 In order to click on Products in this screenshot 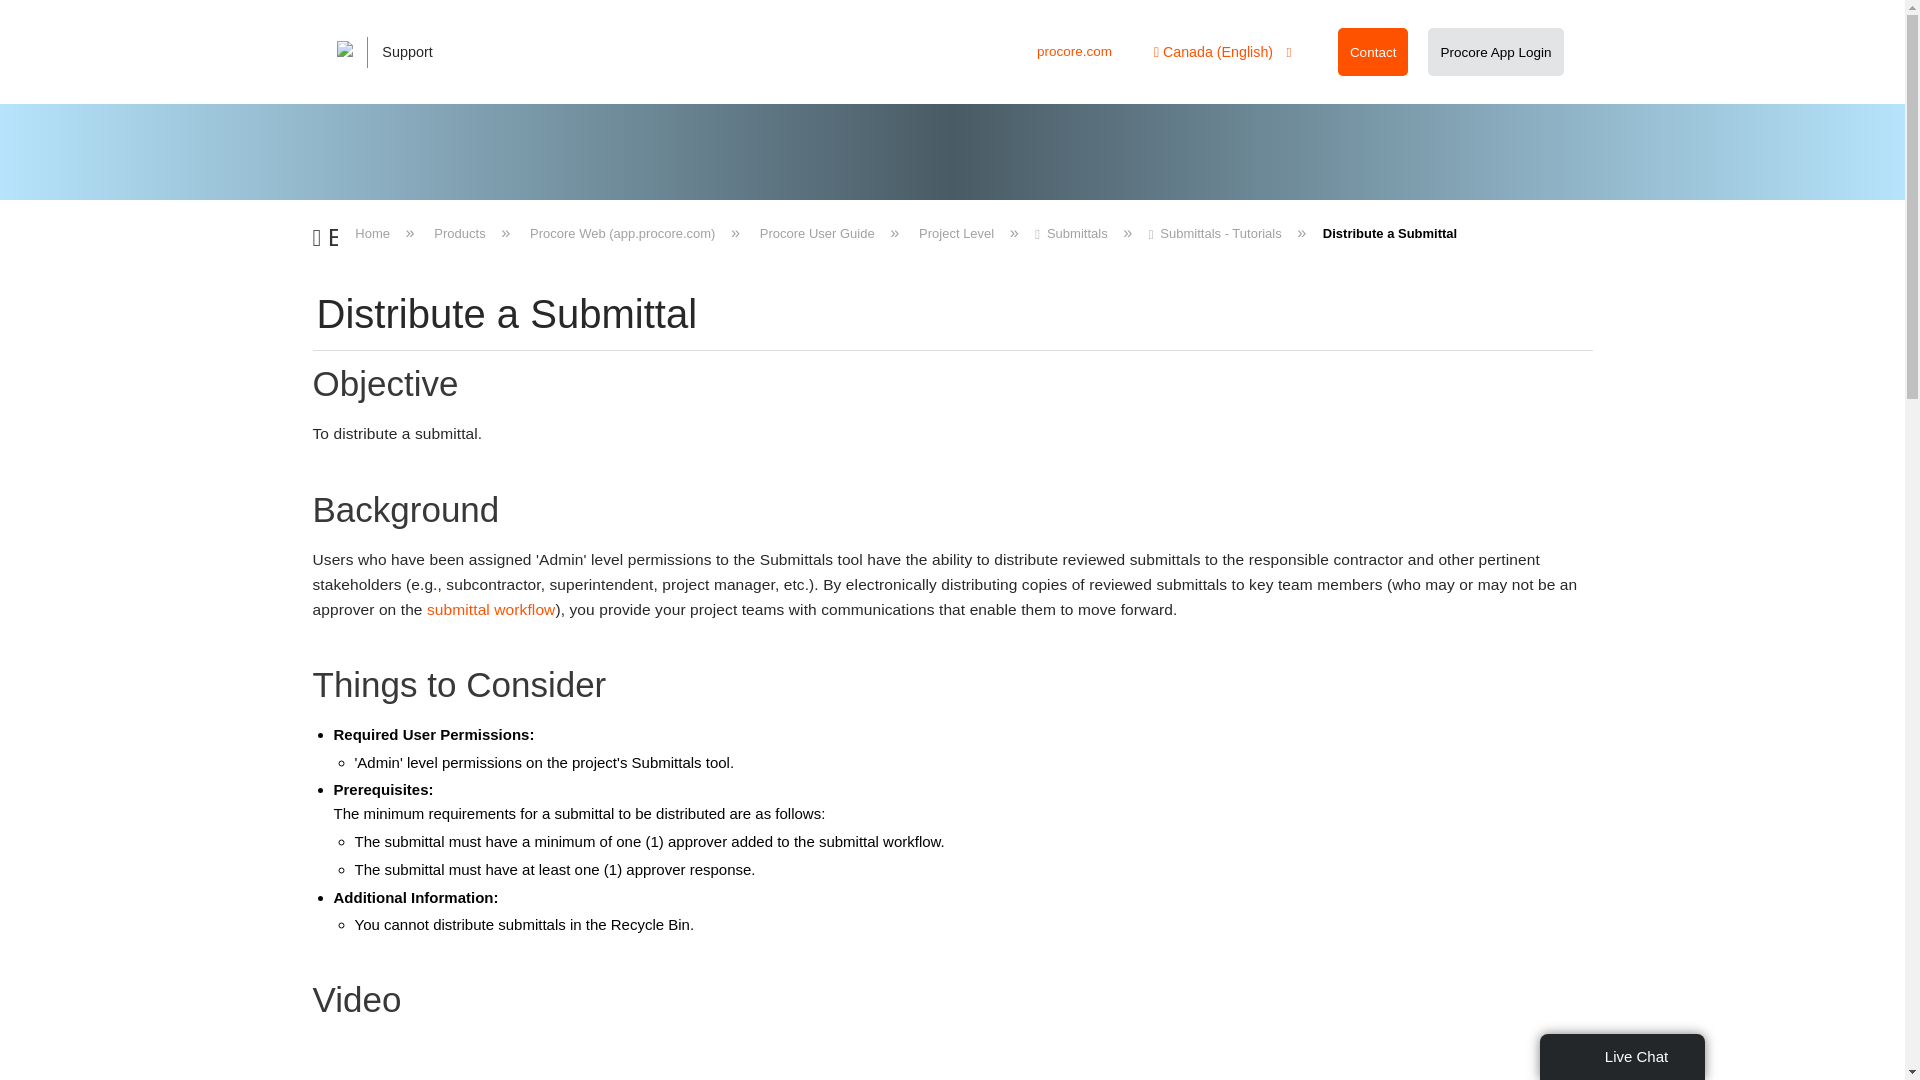, I will do `click(460, 232)`.